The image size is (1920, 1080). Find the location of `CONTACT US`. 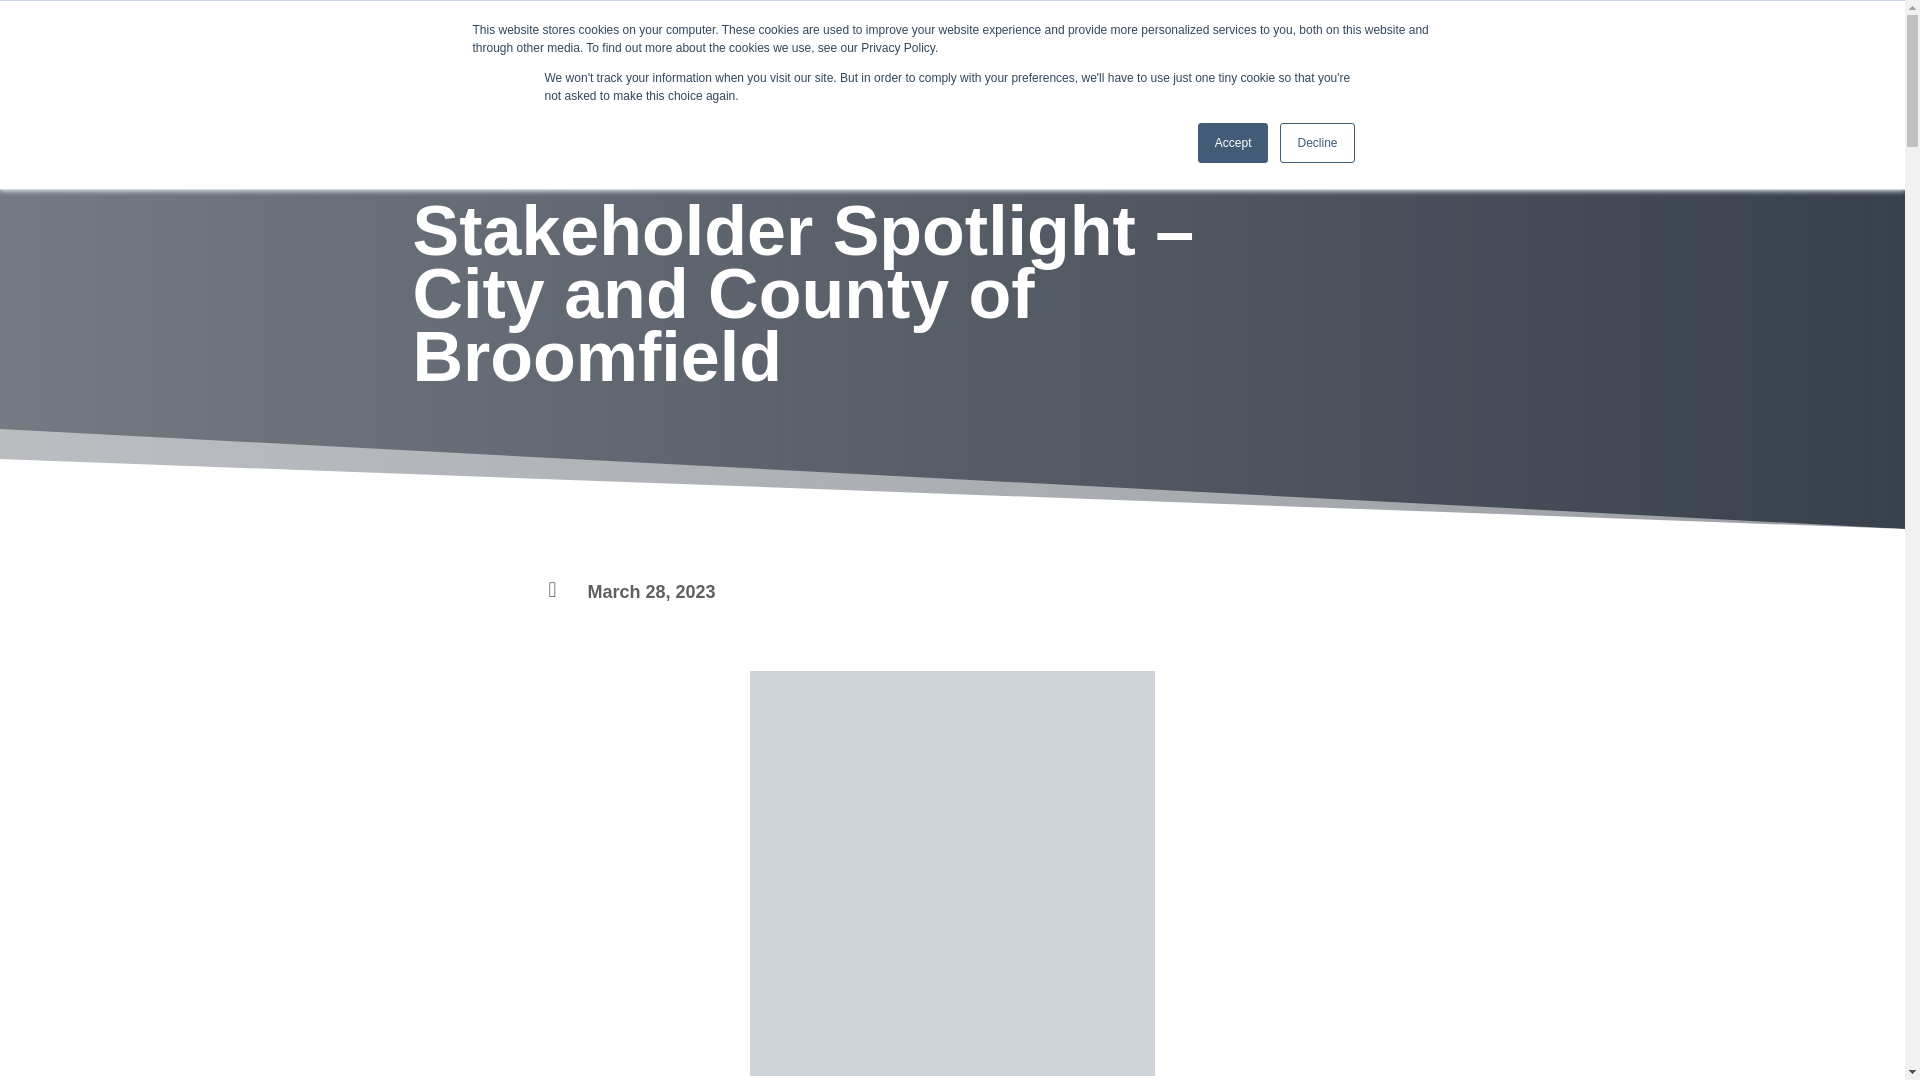

CONTACT US is located at coordinates (1188, 39).